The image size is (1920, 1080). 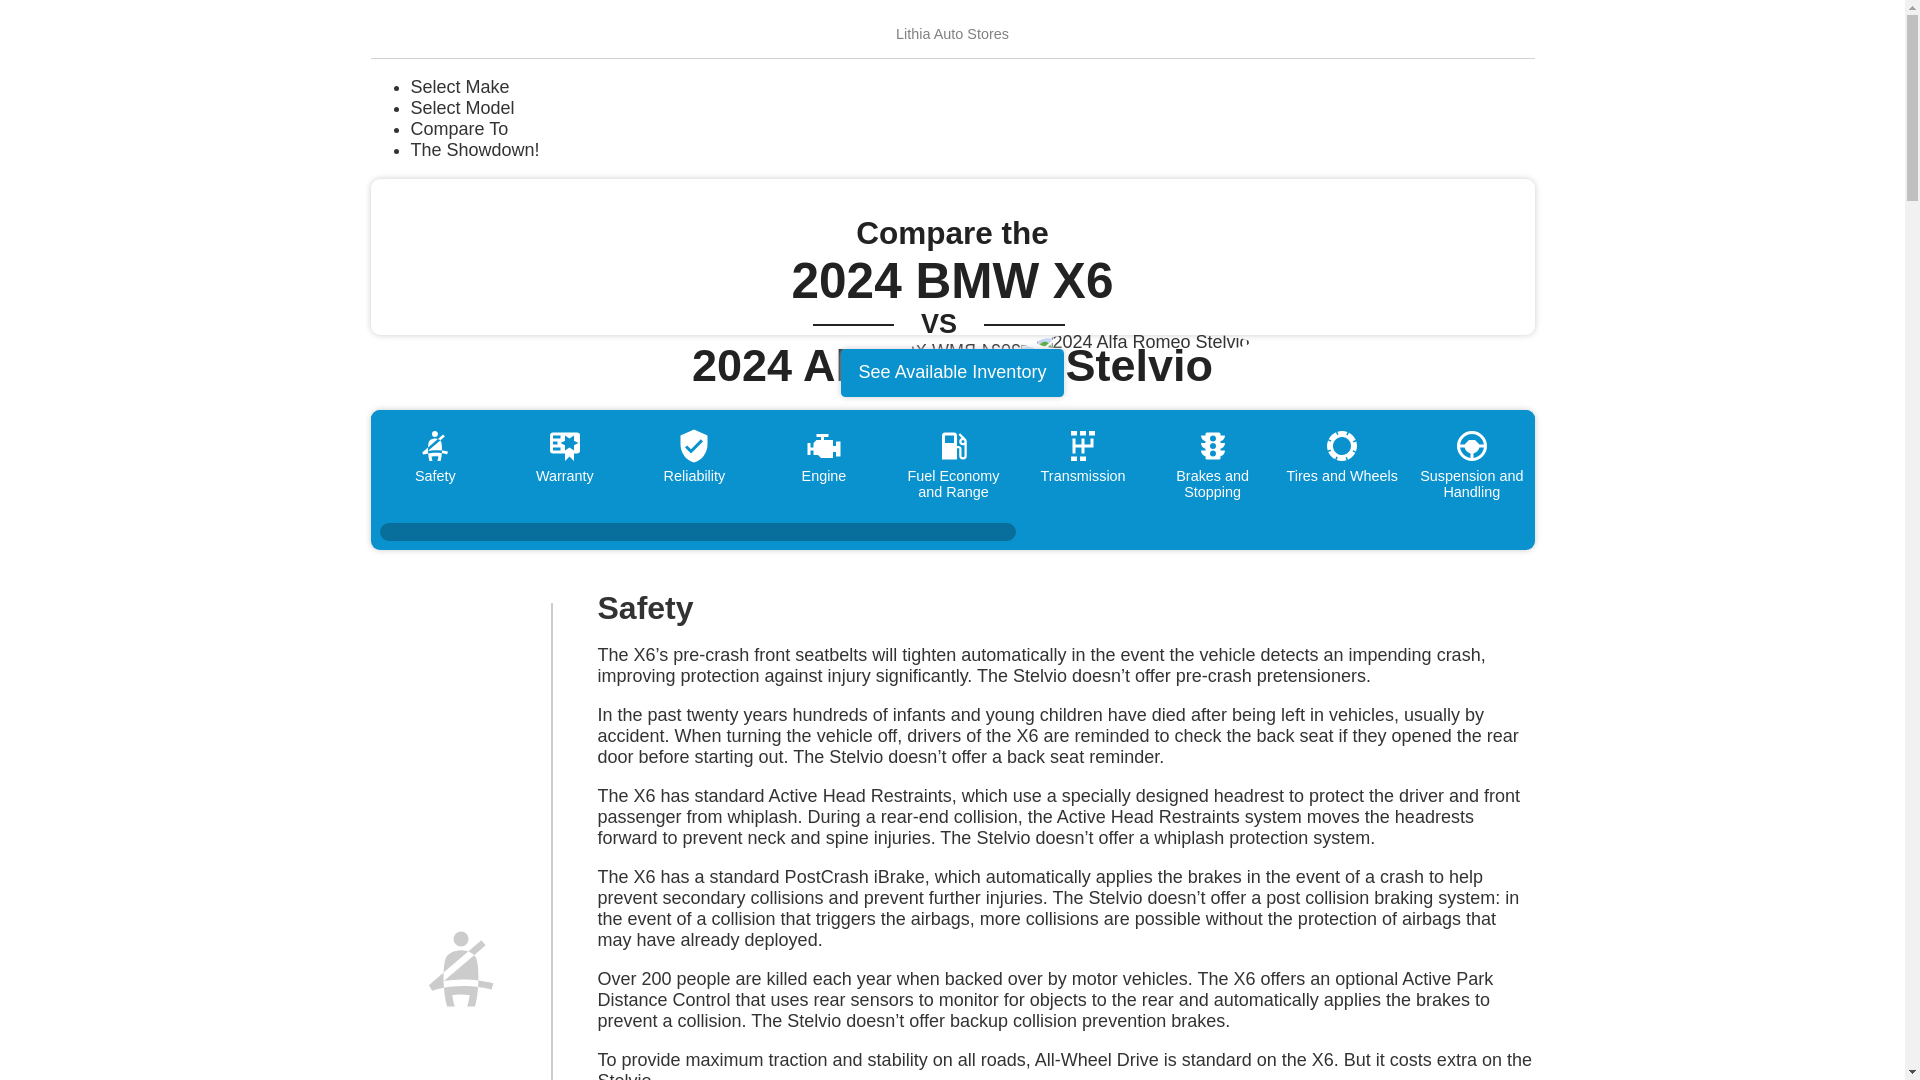 I want to click on See Available Inventory, so click(x=952, y=372).